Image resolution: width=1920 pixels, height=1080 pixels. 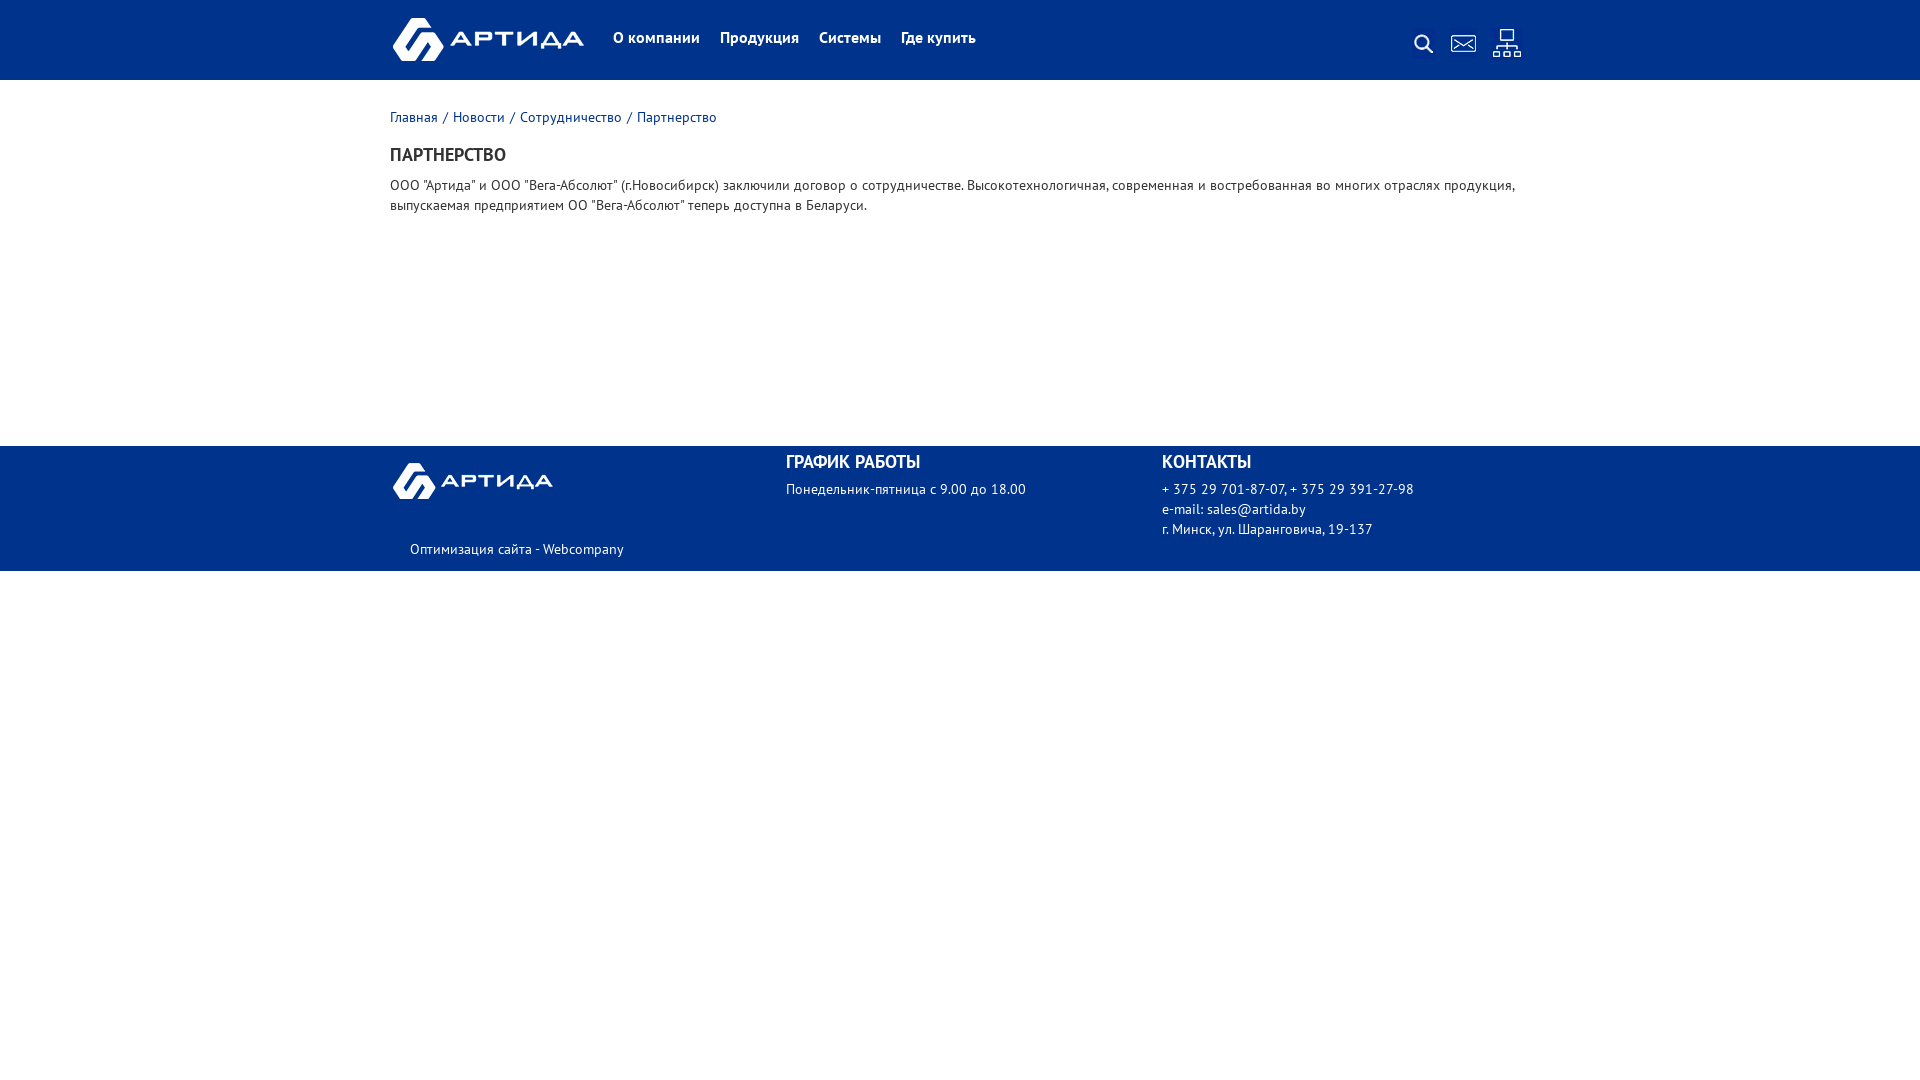 I want to click on + 375 29 391-27-98, so click(x=1352, y=490).